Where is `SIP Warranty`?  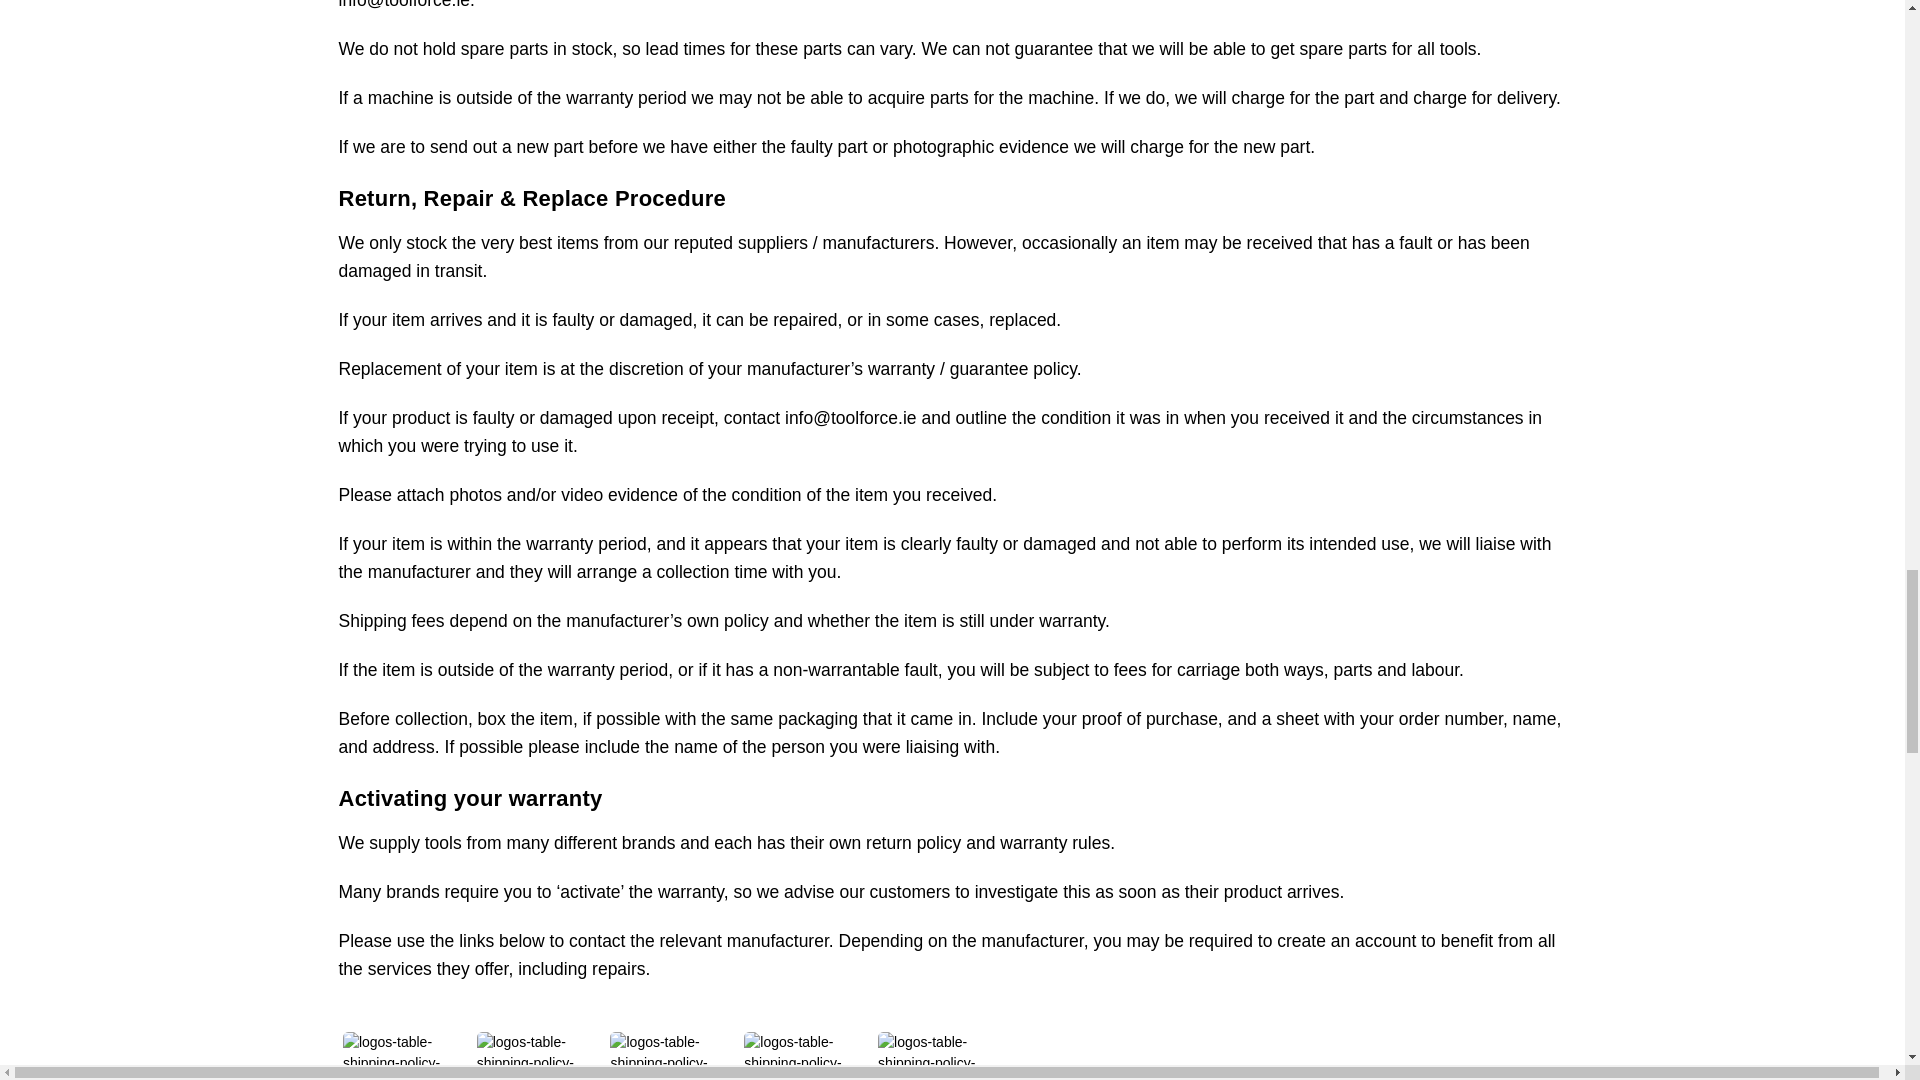
SIP Warranty is located at coordinates (806, 1056).